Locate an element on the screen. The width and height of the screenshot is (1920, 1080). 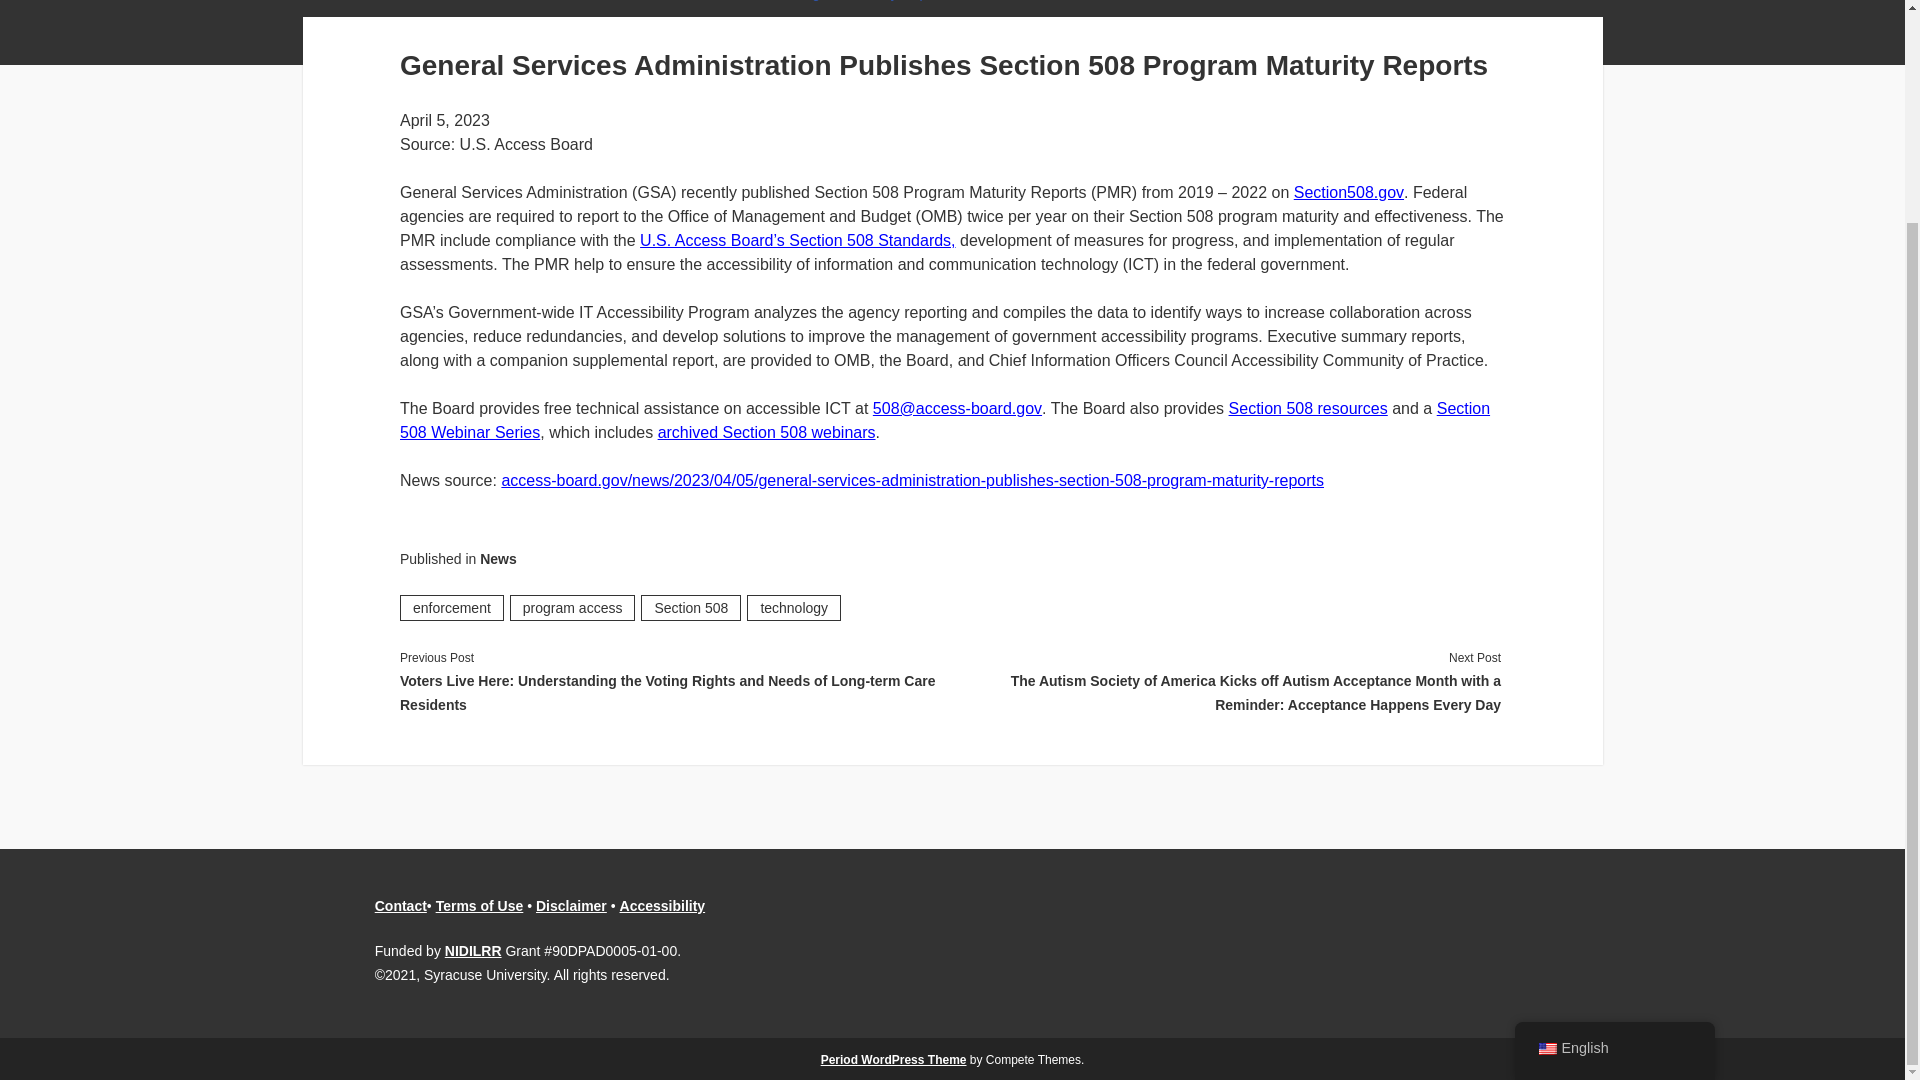
View all posts tagged technology is located at coordinates (793, 608).